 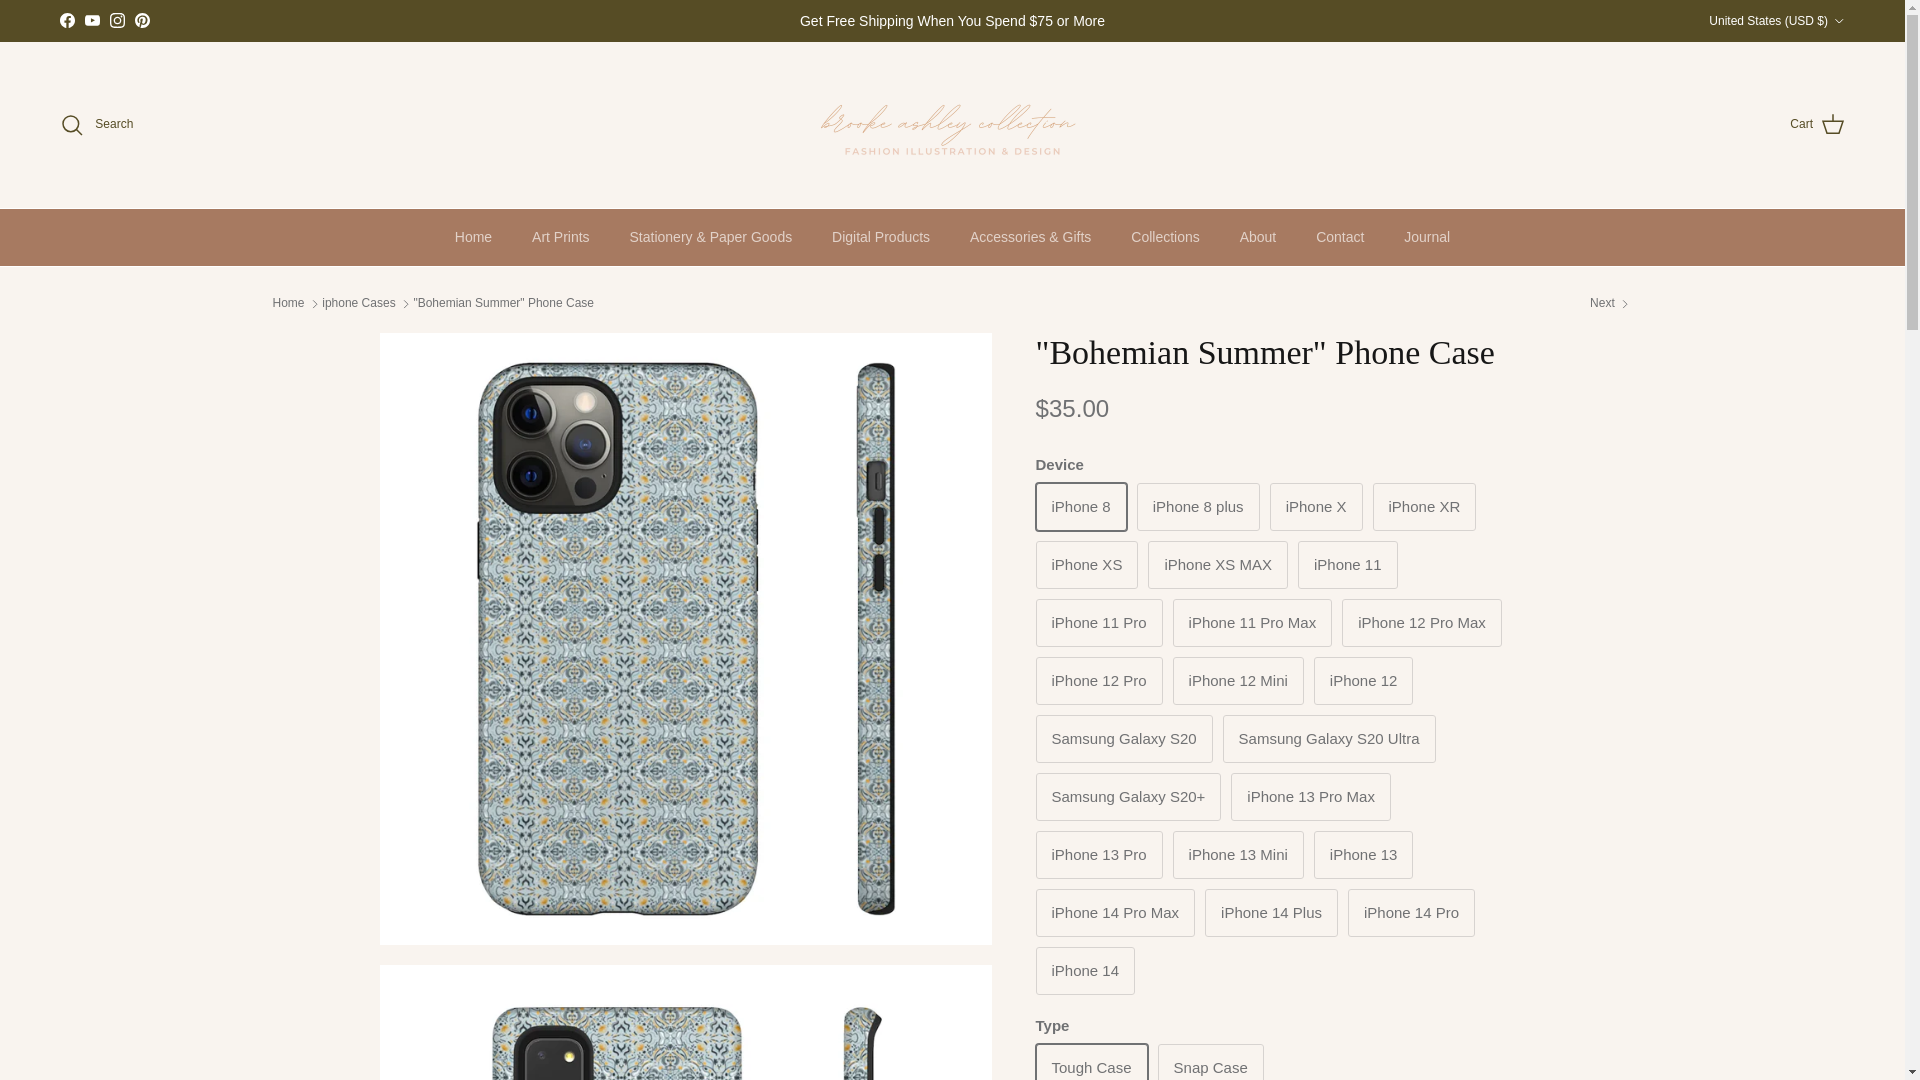 What do you see at coordinates (92, 20) in the screenshot?
I see `Brooke Ashley Collection  on YouTube` at bounding box center [92, 20].